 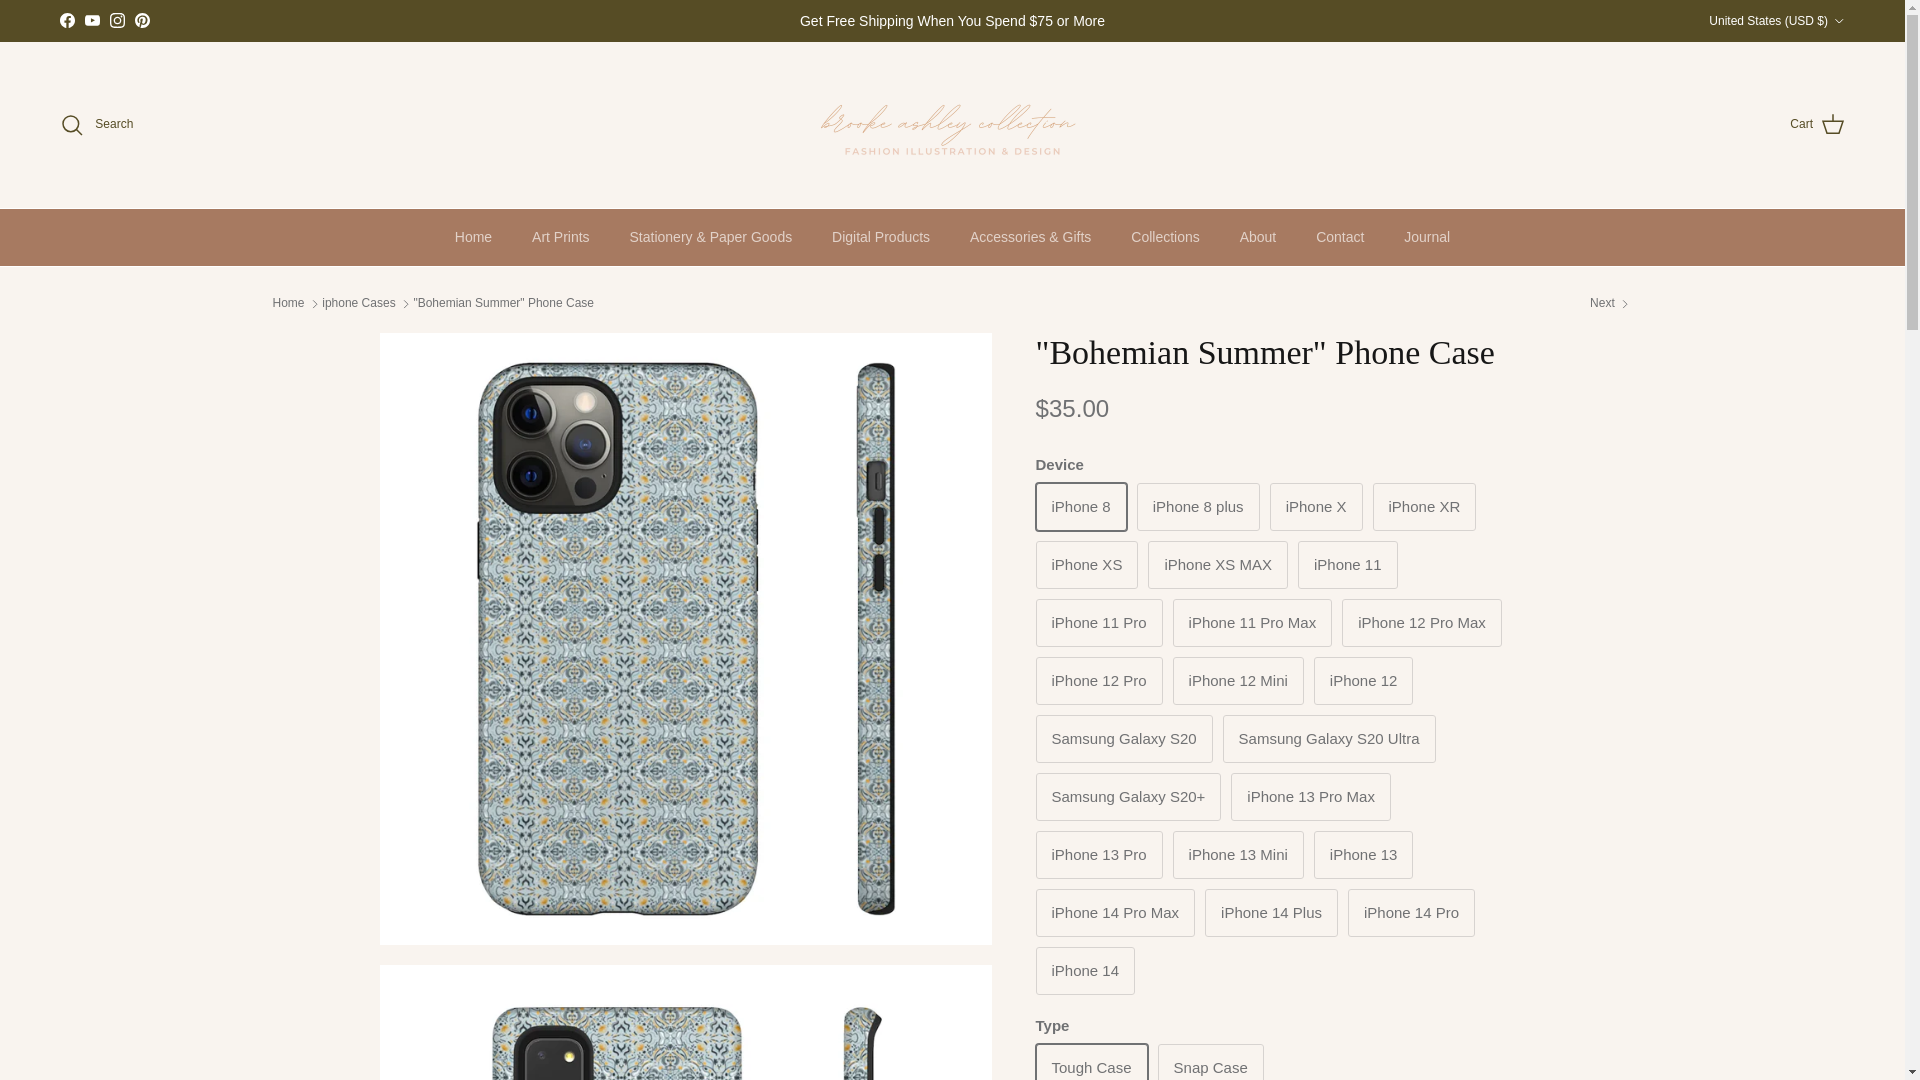 What do you see at coordinates (92, 20) in the screenshot?
I see `Brooke Ashley Collection  on YouTube` at bounding box center [92, 20].